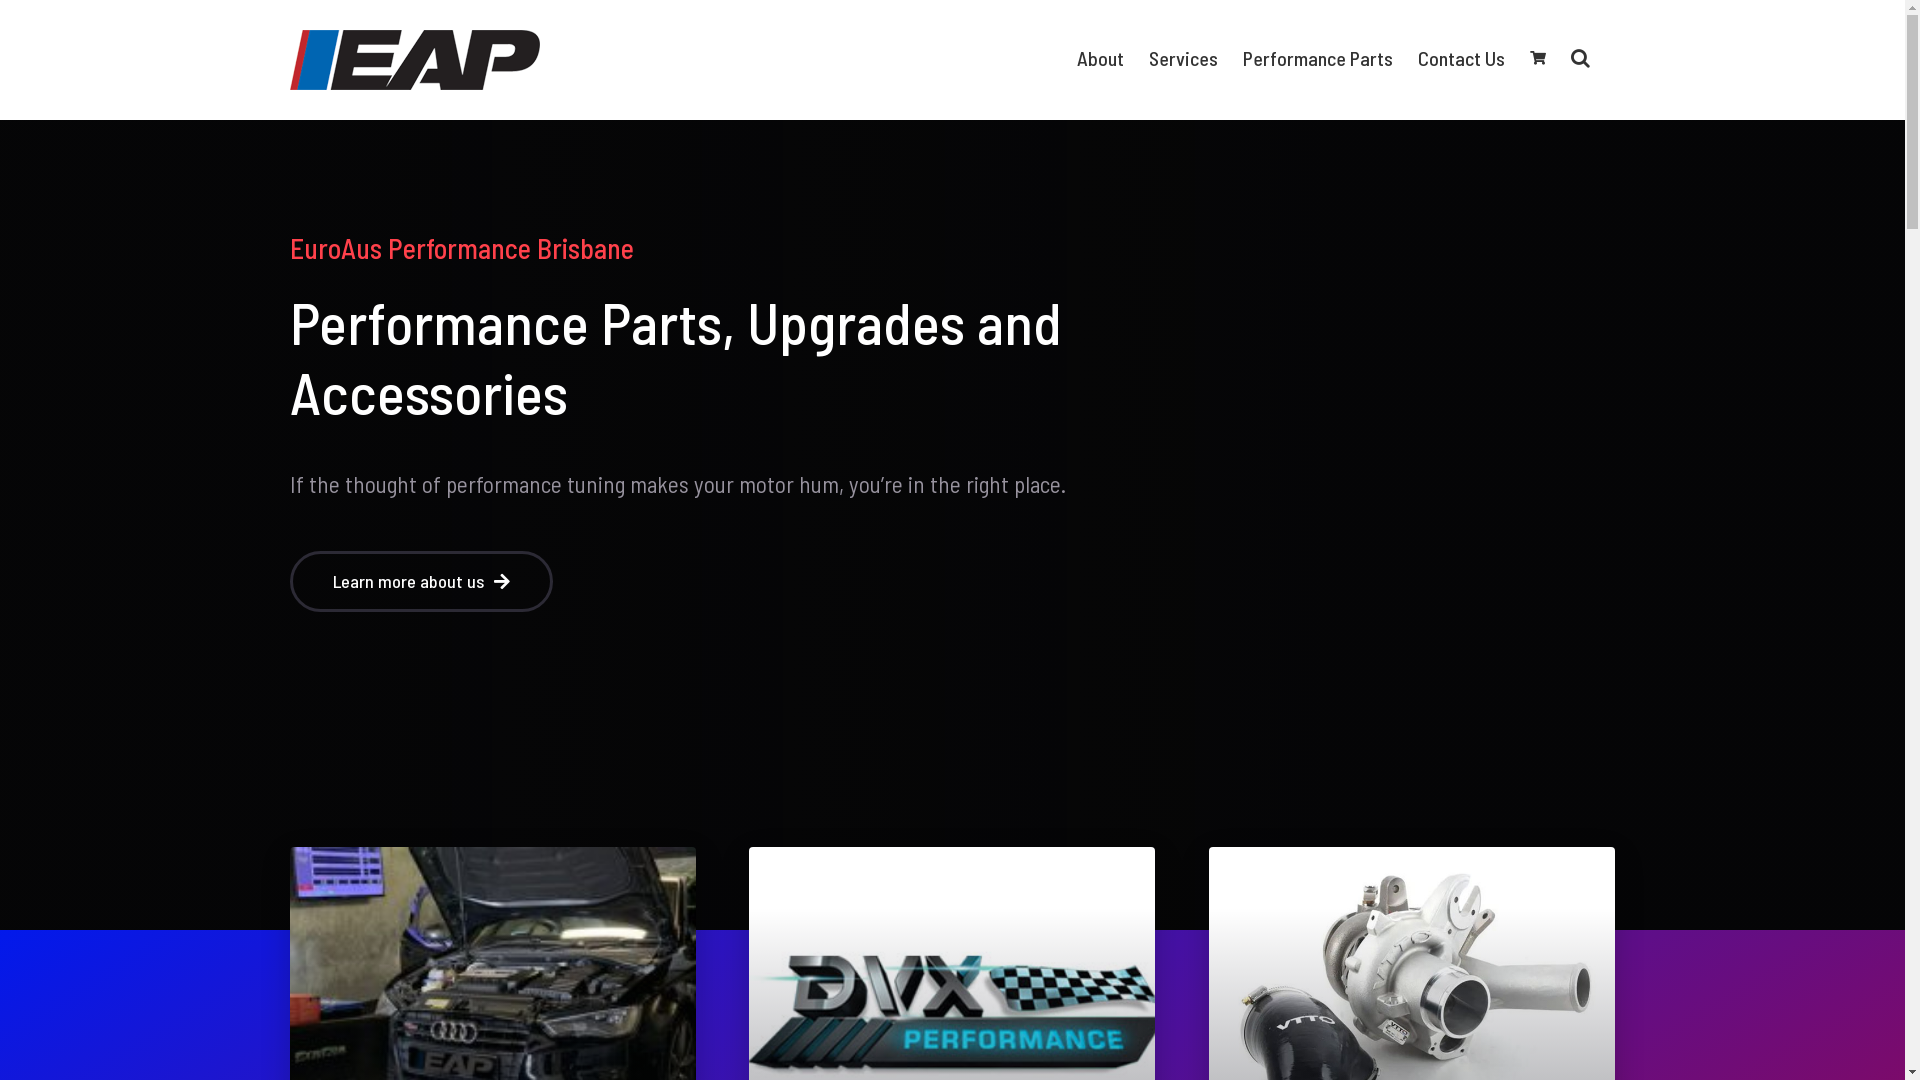  I want to click on Services, so click(1184, 58).